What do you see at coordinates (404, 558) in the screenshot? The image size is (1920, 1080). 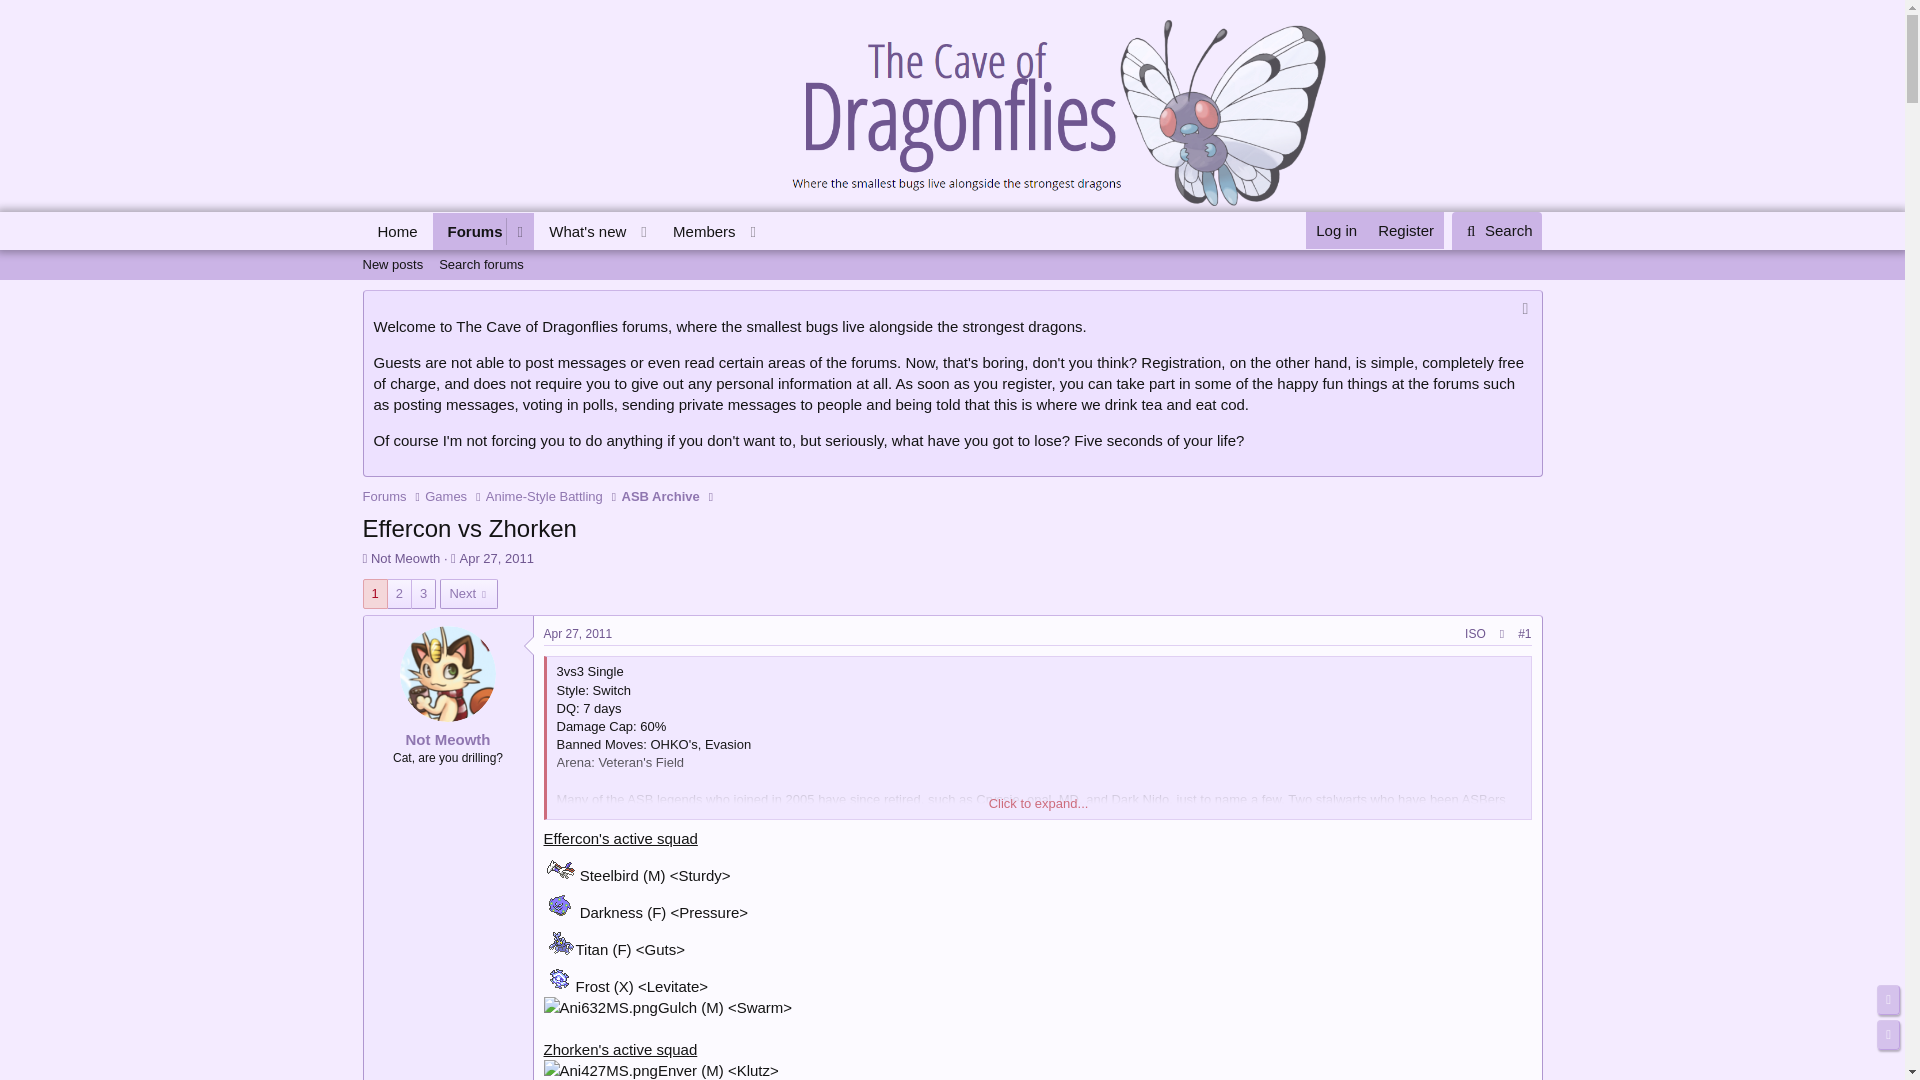 I see `Games` at bounding box center [404, 558].